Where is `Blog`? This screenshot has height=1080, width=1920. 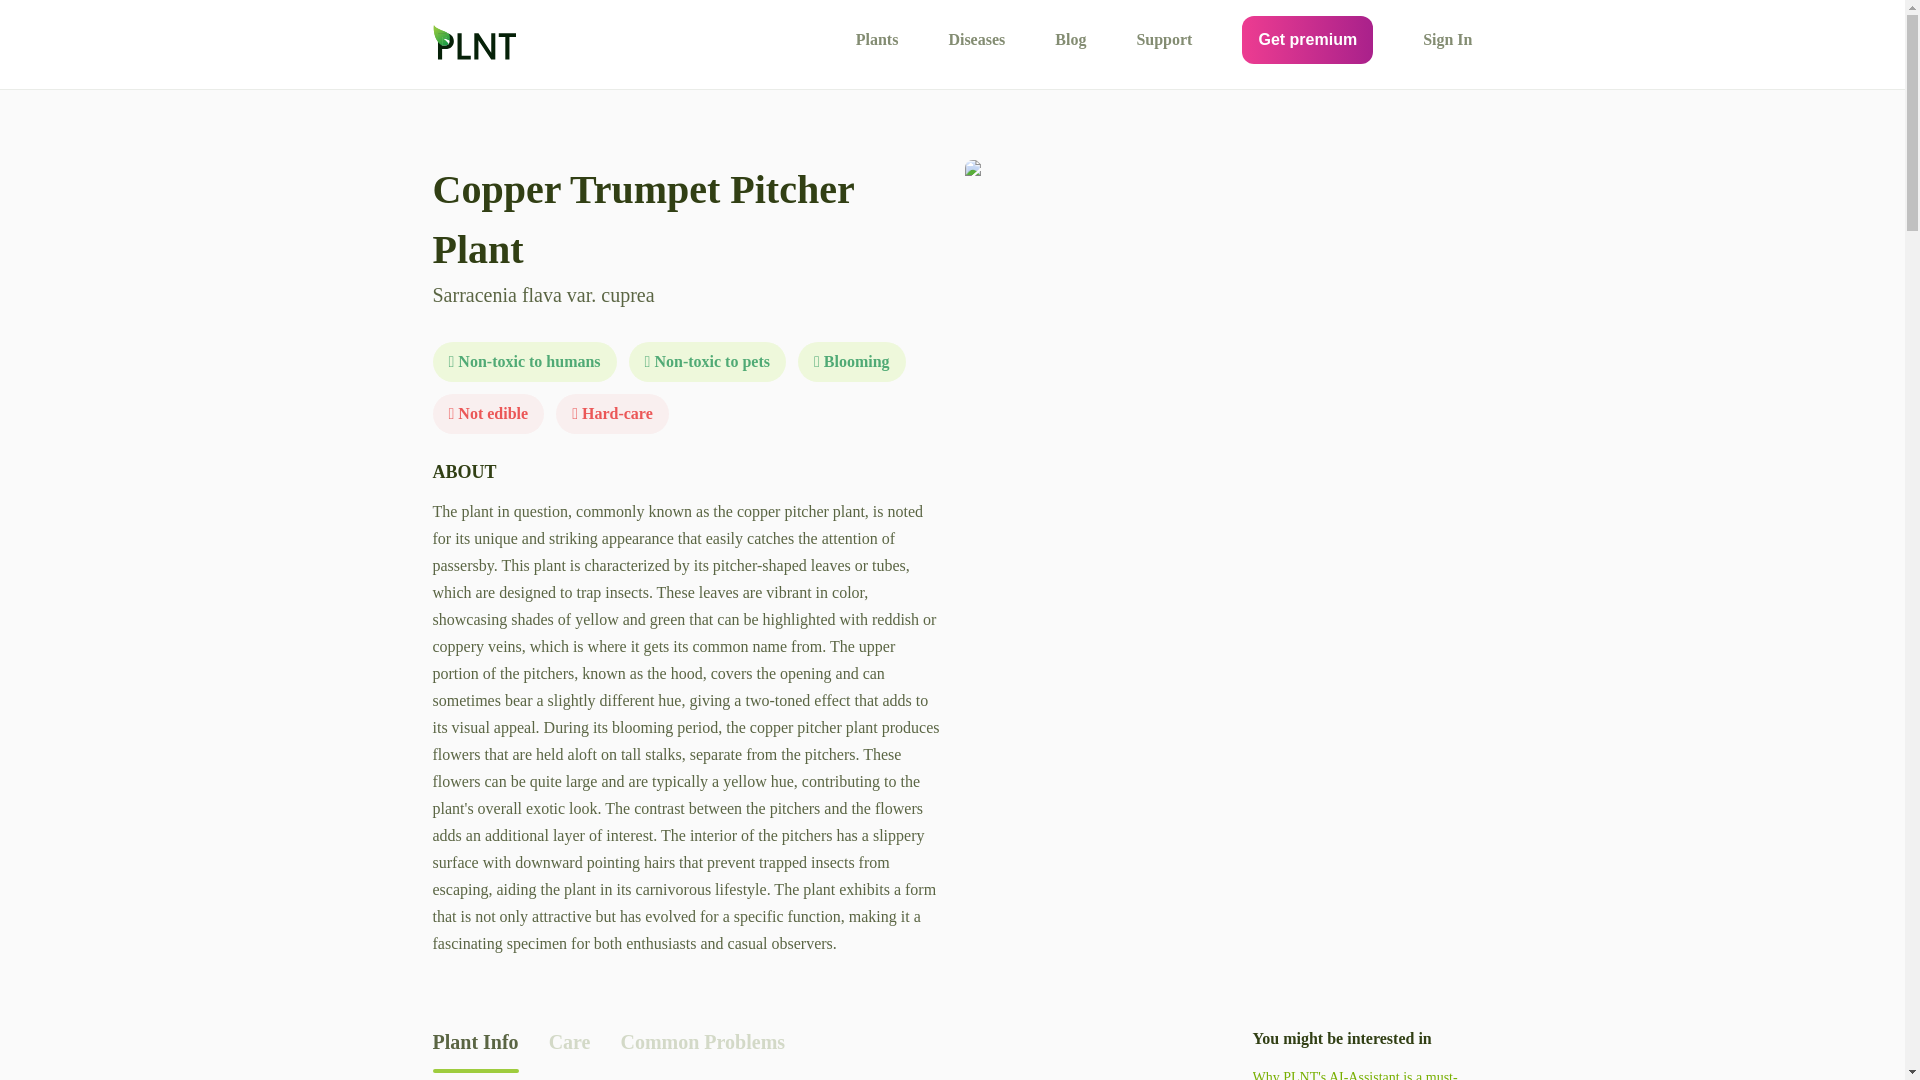 Blog is located at coordinates (1070, 40).